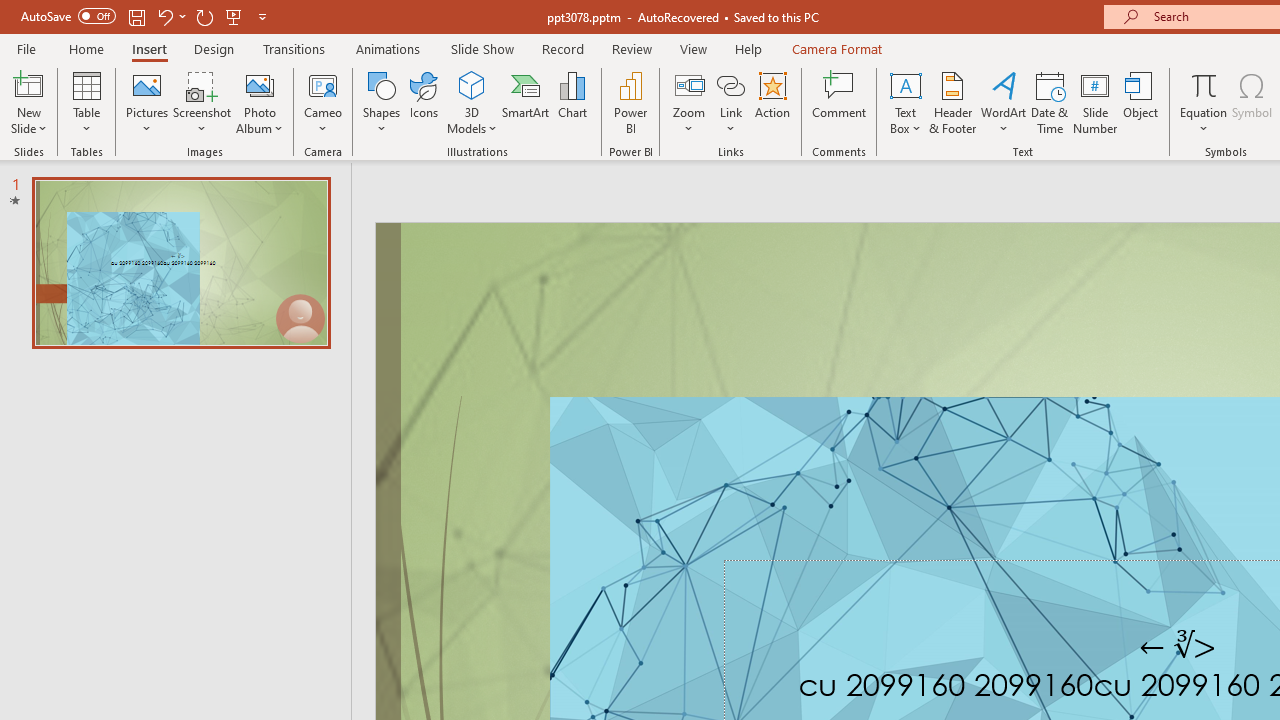 The height and width of the screenshot is (720, 1280). Describe the element at coordinates (1178, 646) in the screenshot. I see `TextBox 7` at that location.